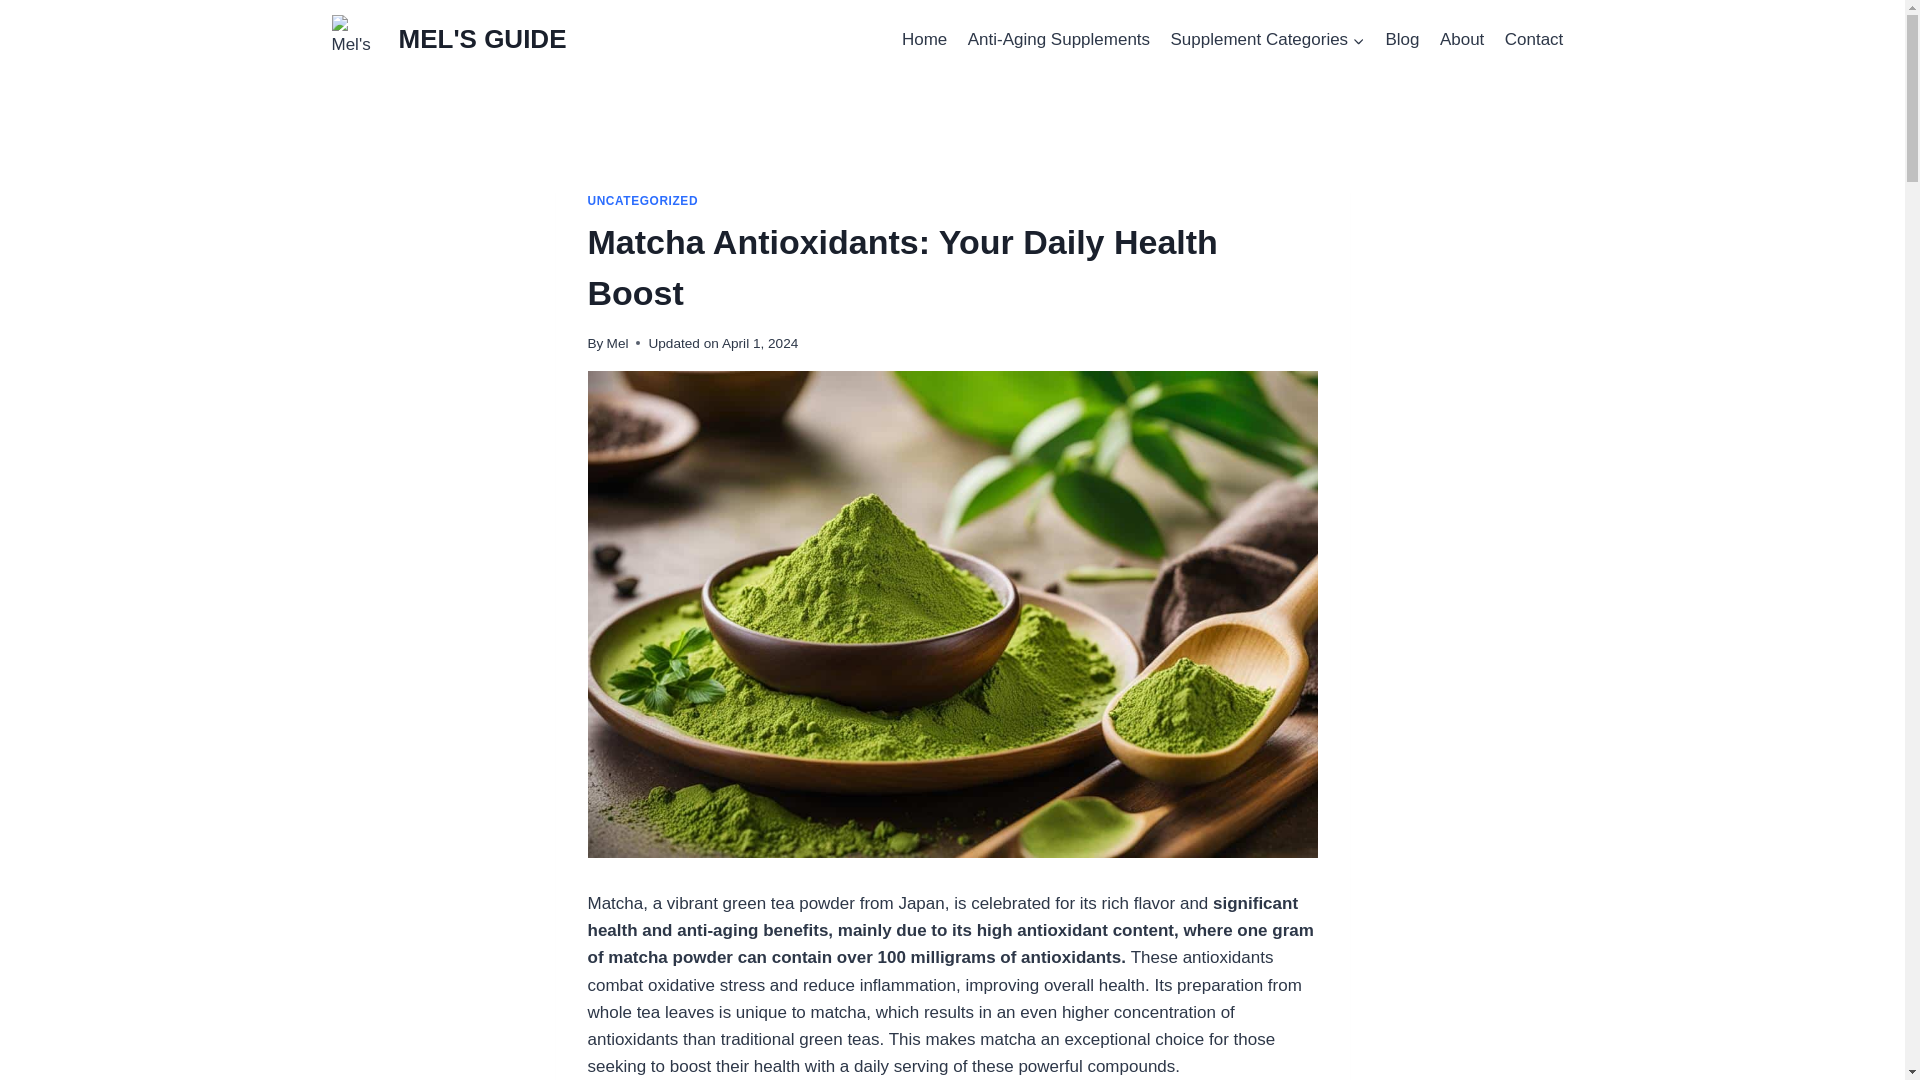 The width and height of the screenshot is (1920, 1080). Describe the element at coordinates (1534, 40) in the screenshot. I see `Contact` at that location.